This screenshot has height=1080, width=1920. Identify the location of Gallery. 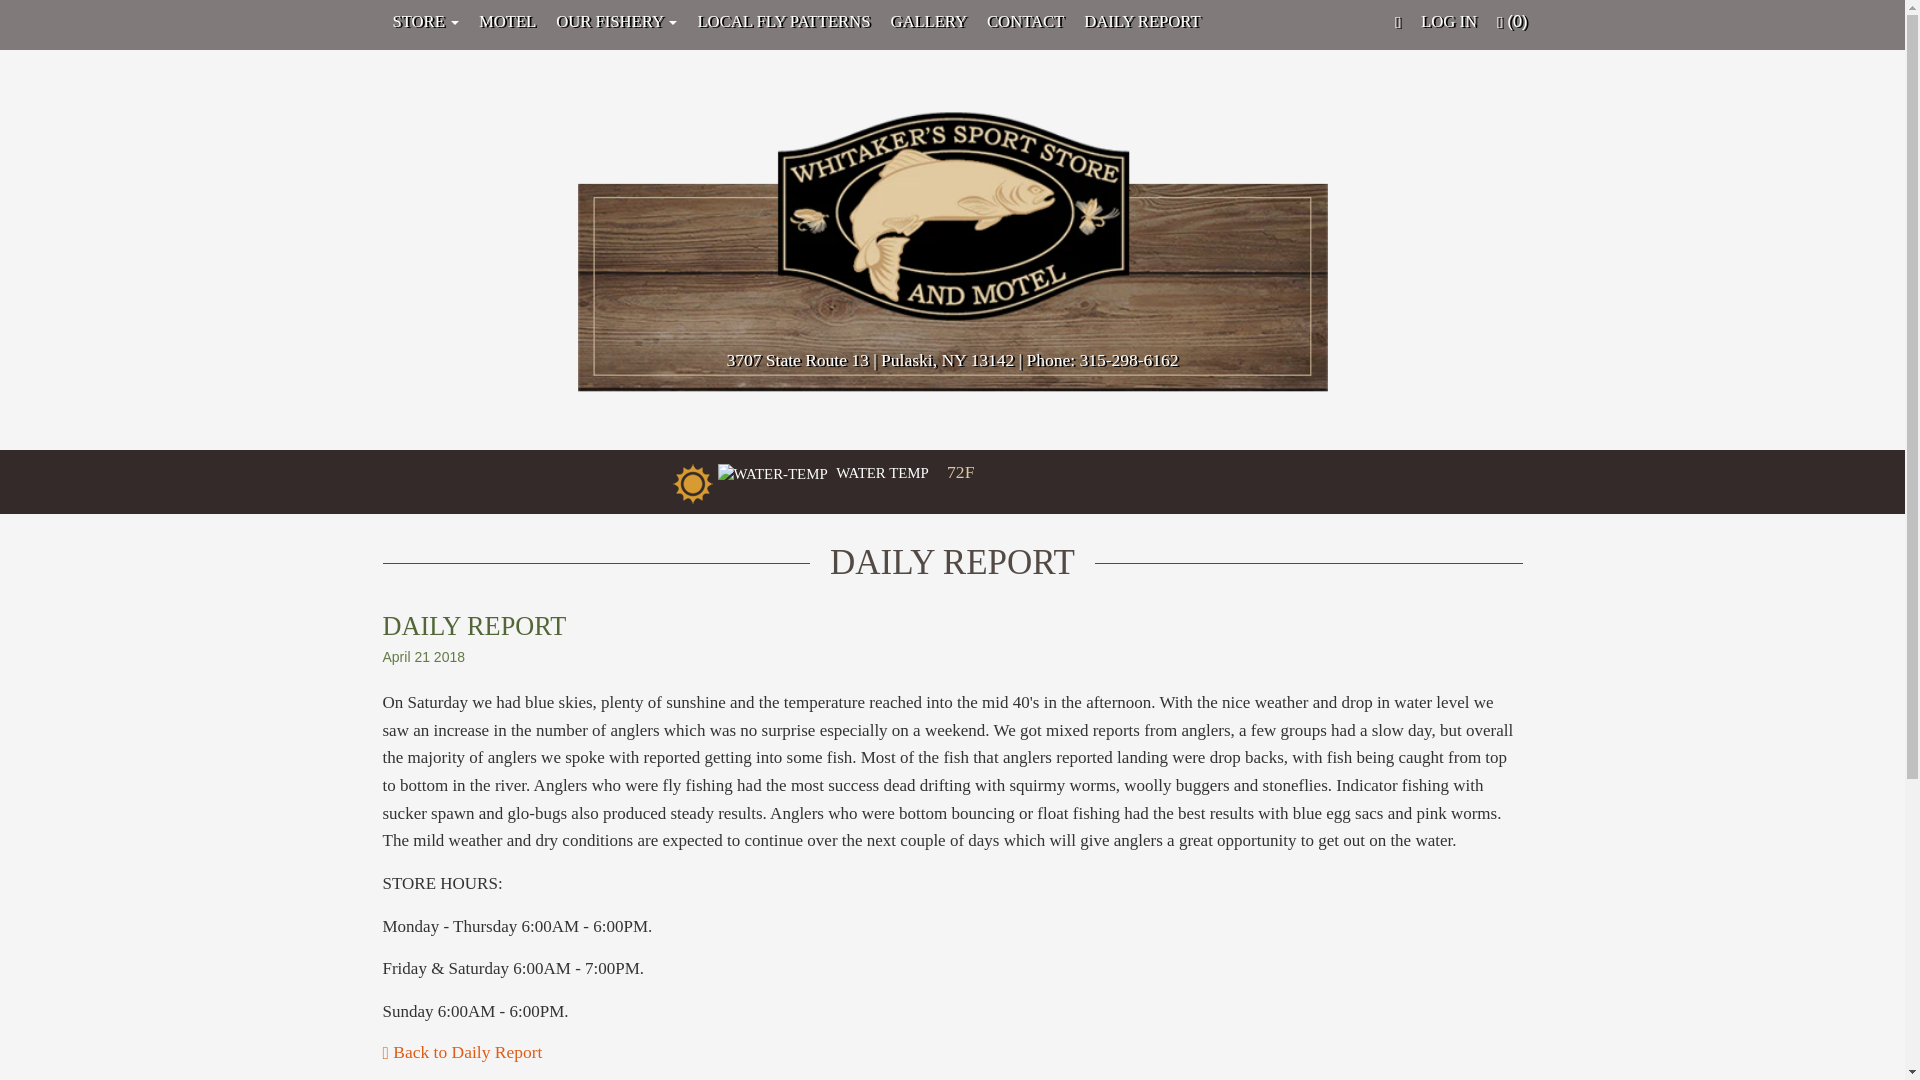
(928, 21).